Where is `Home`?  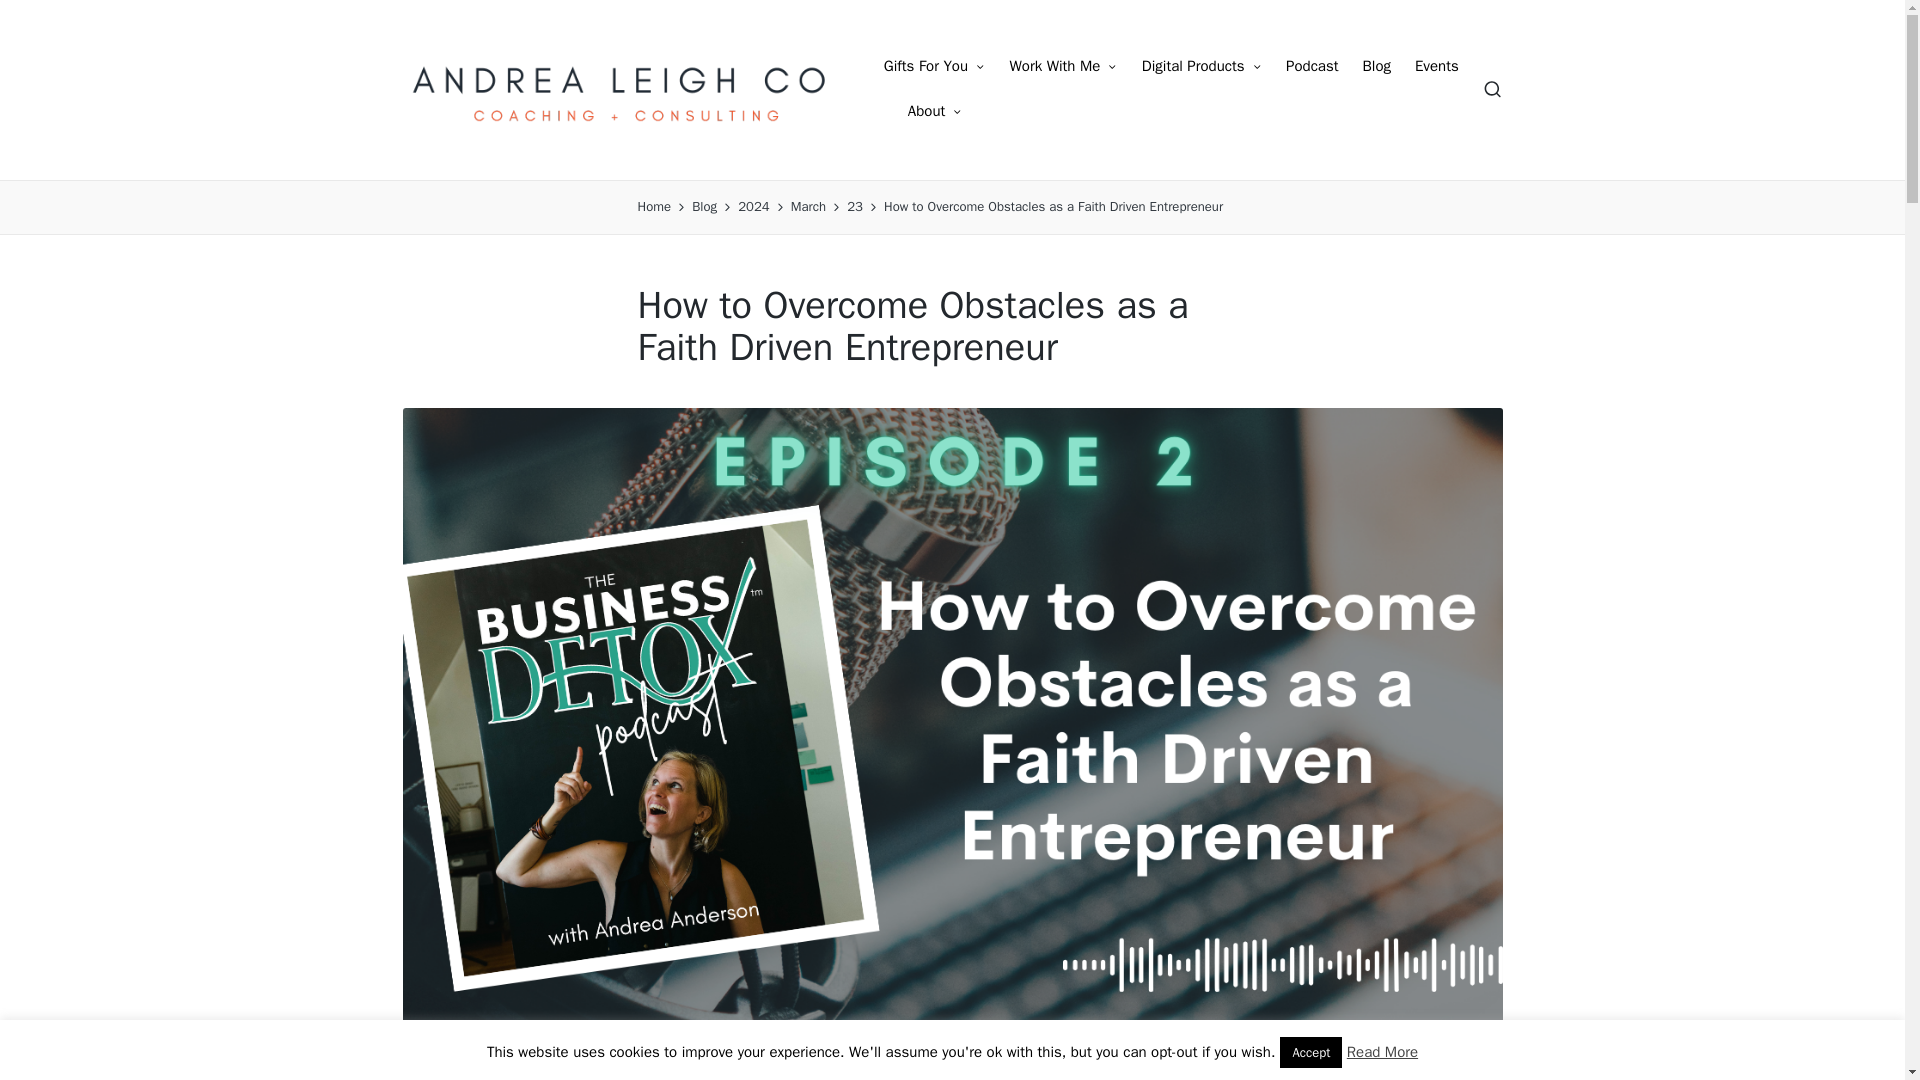 Home is located at coordinates (654, 207).